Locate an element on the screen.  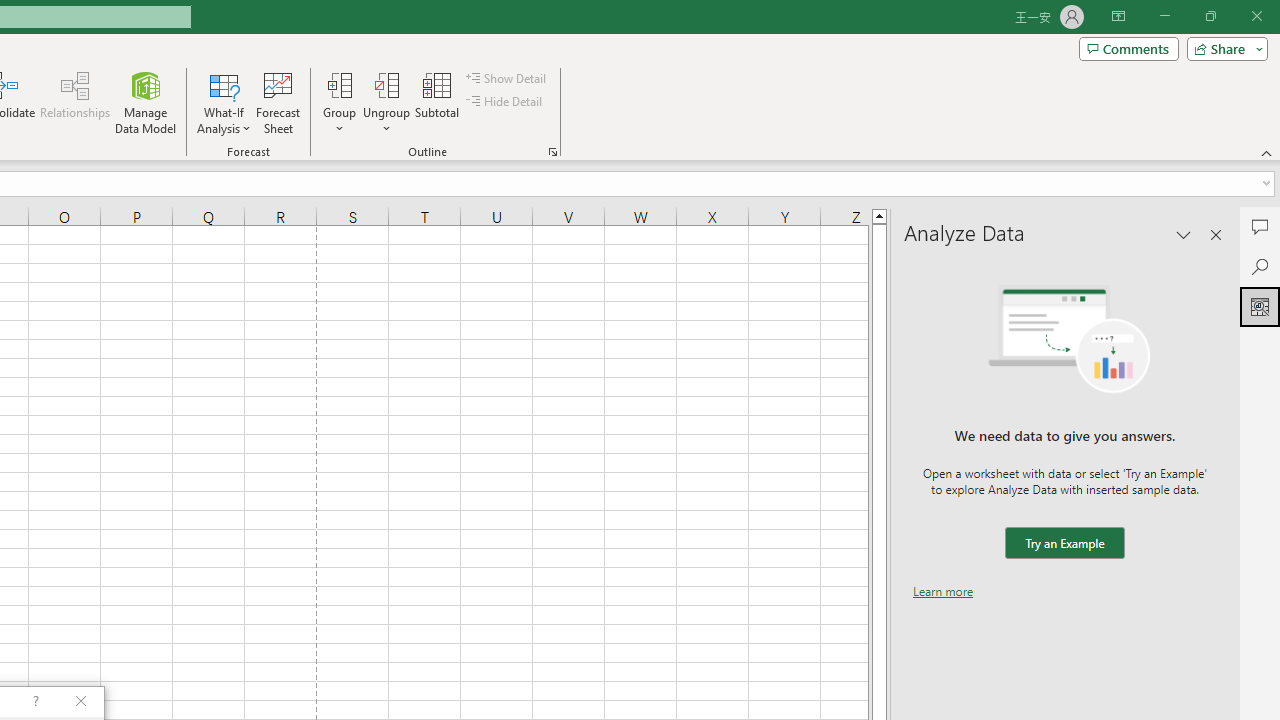
Search is located at coordinates (1260, 266).